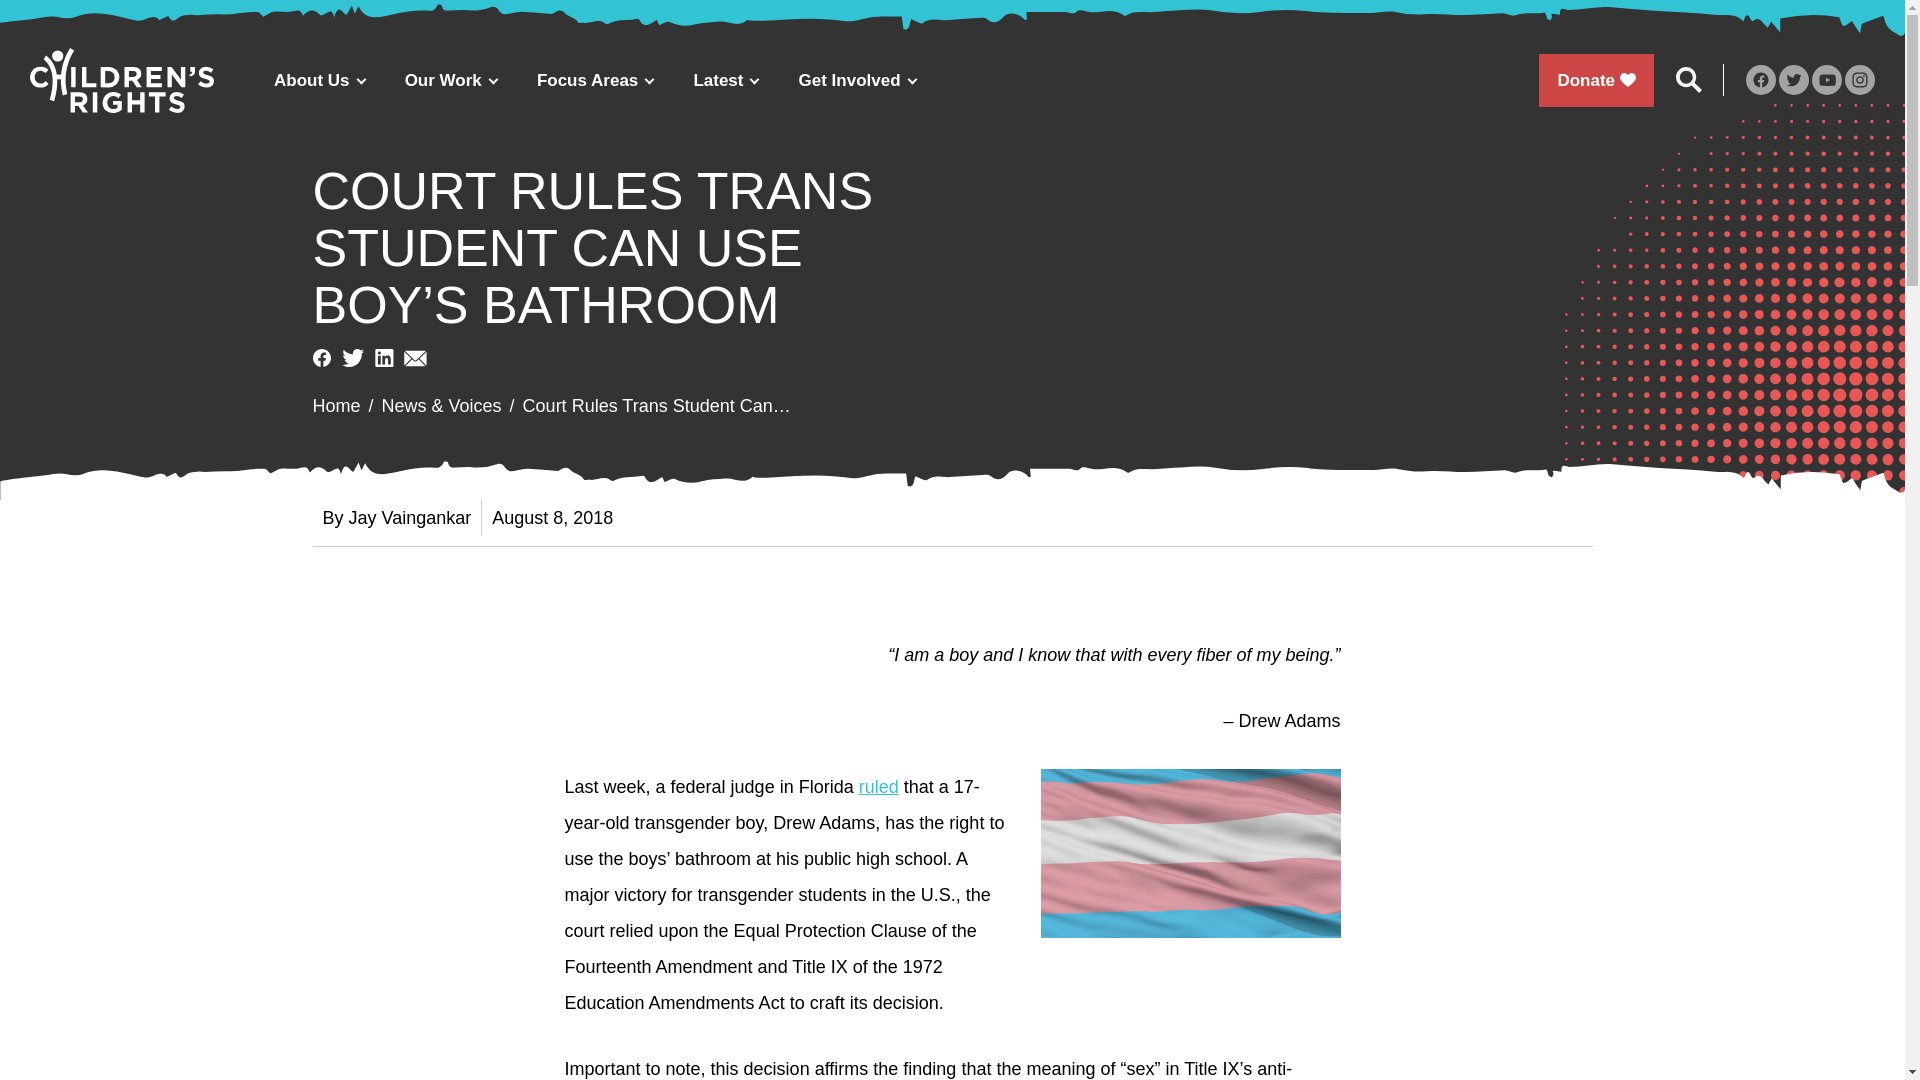 This screenshot has width=1920, height=1080. Describe the element at coordinates (414, 358) in the screenshot. I see `Share by Email` at that location.